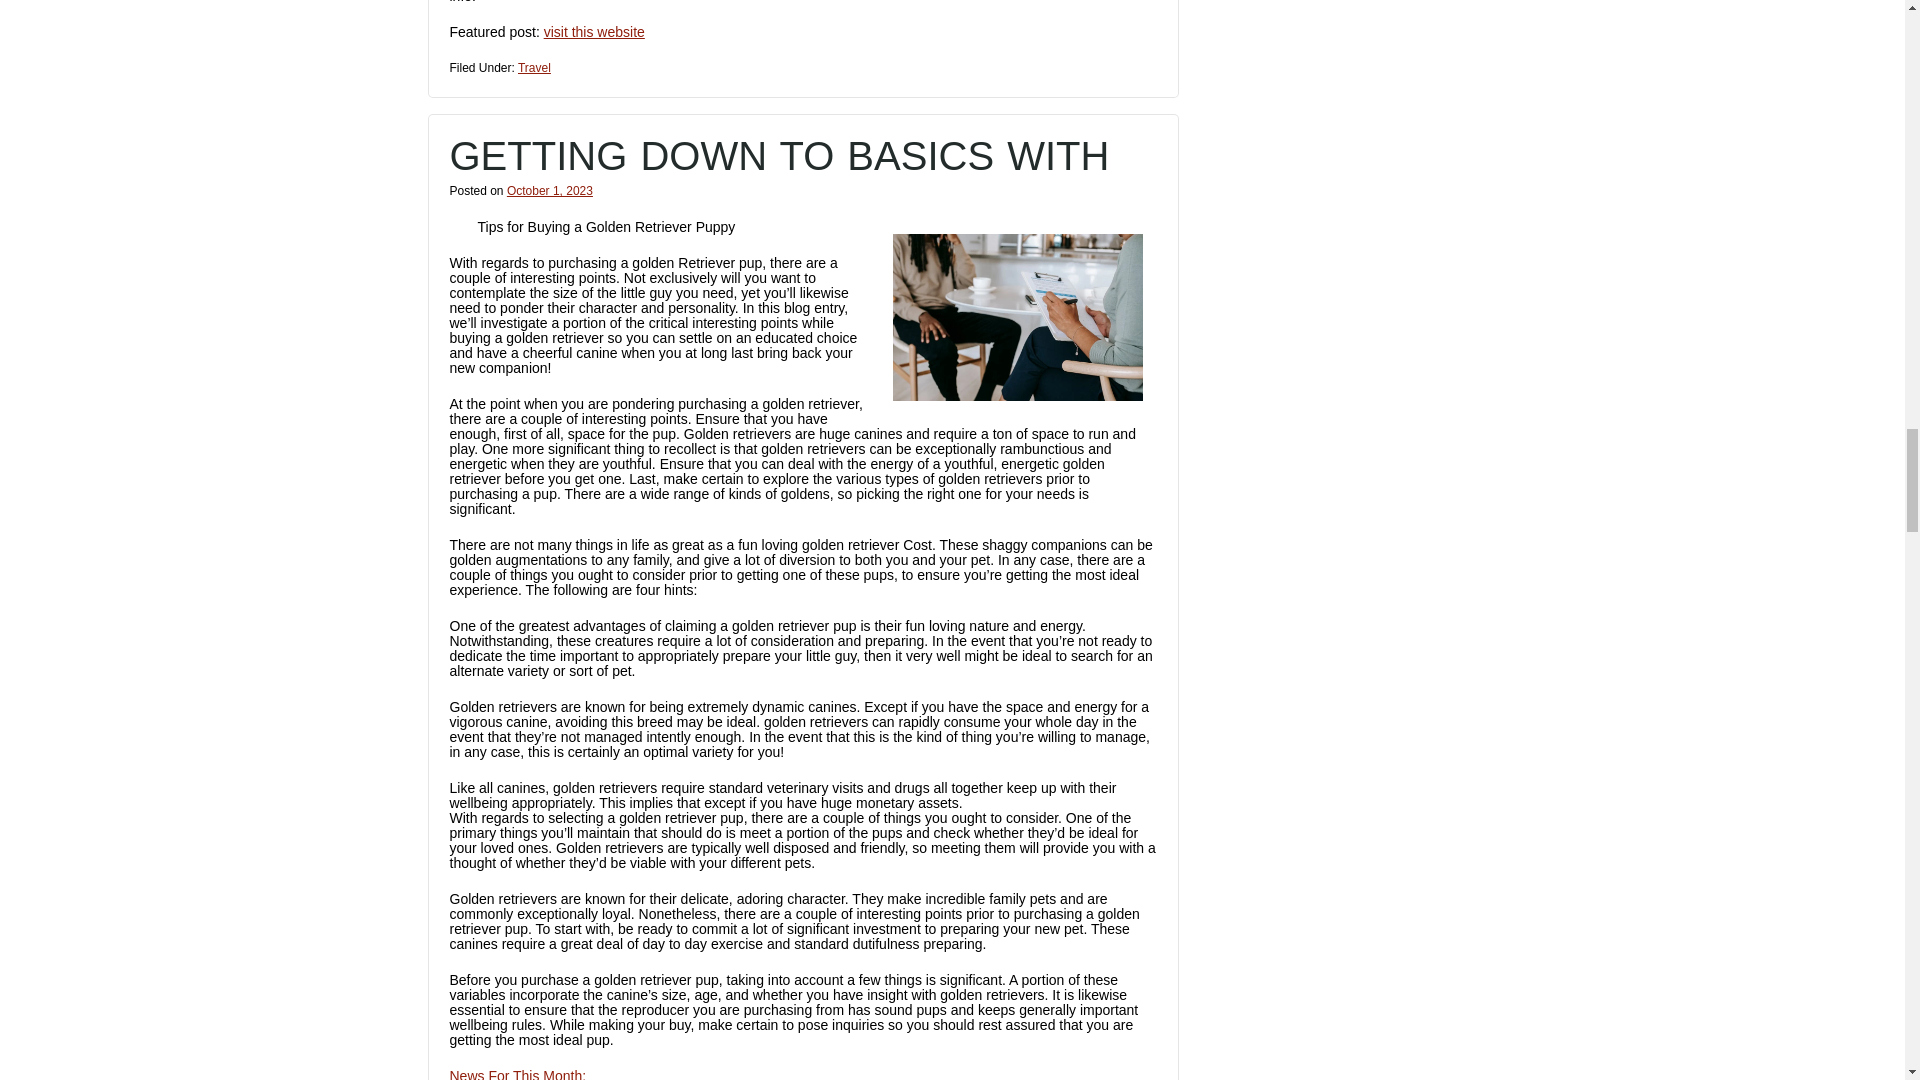 The image size is (1920, 1080). Describe the element at coordinates (550, 190) in the screenshot. I see `October 1, 2023` at that location.